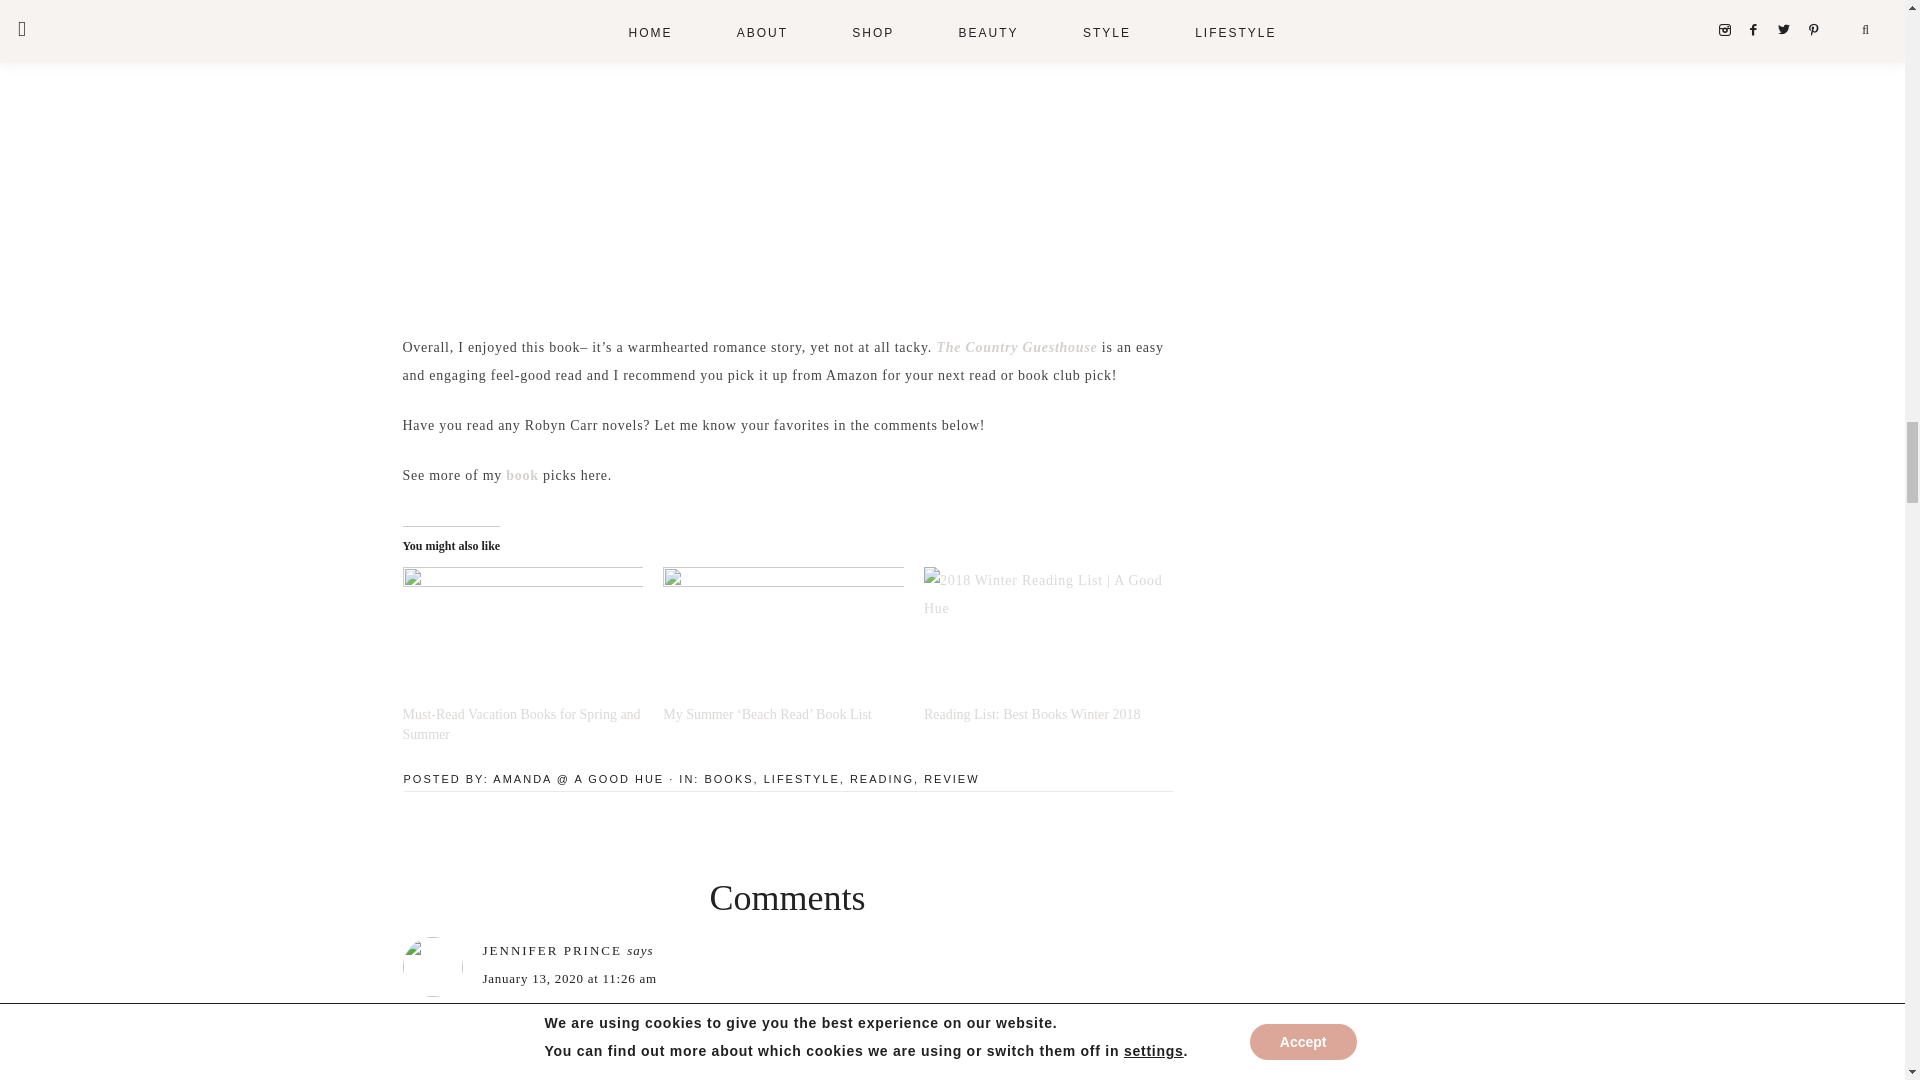 This screenshot has width=1920, height=1080. Describe the element at coordinates (1032, 714) in the screenshot. I see `Reading List: Best Books Winter 2018` at that location.